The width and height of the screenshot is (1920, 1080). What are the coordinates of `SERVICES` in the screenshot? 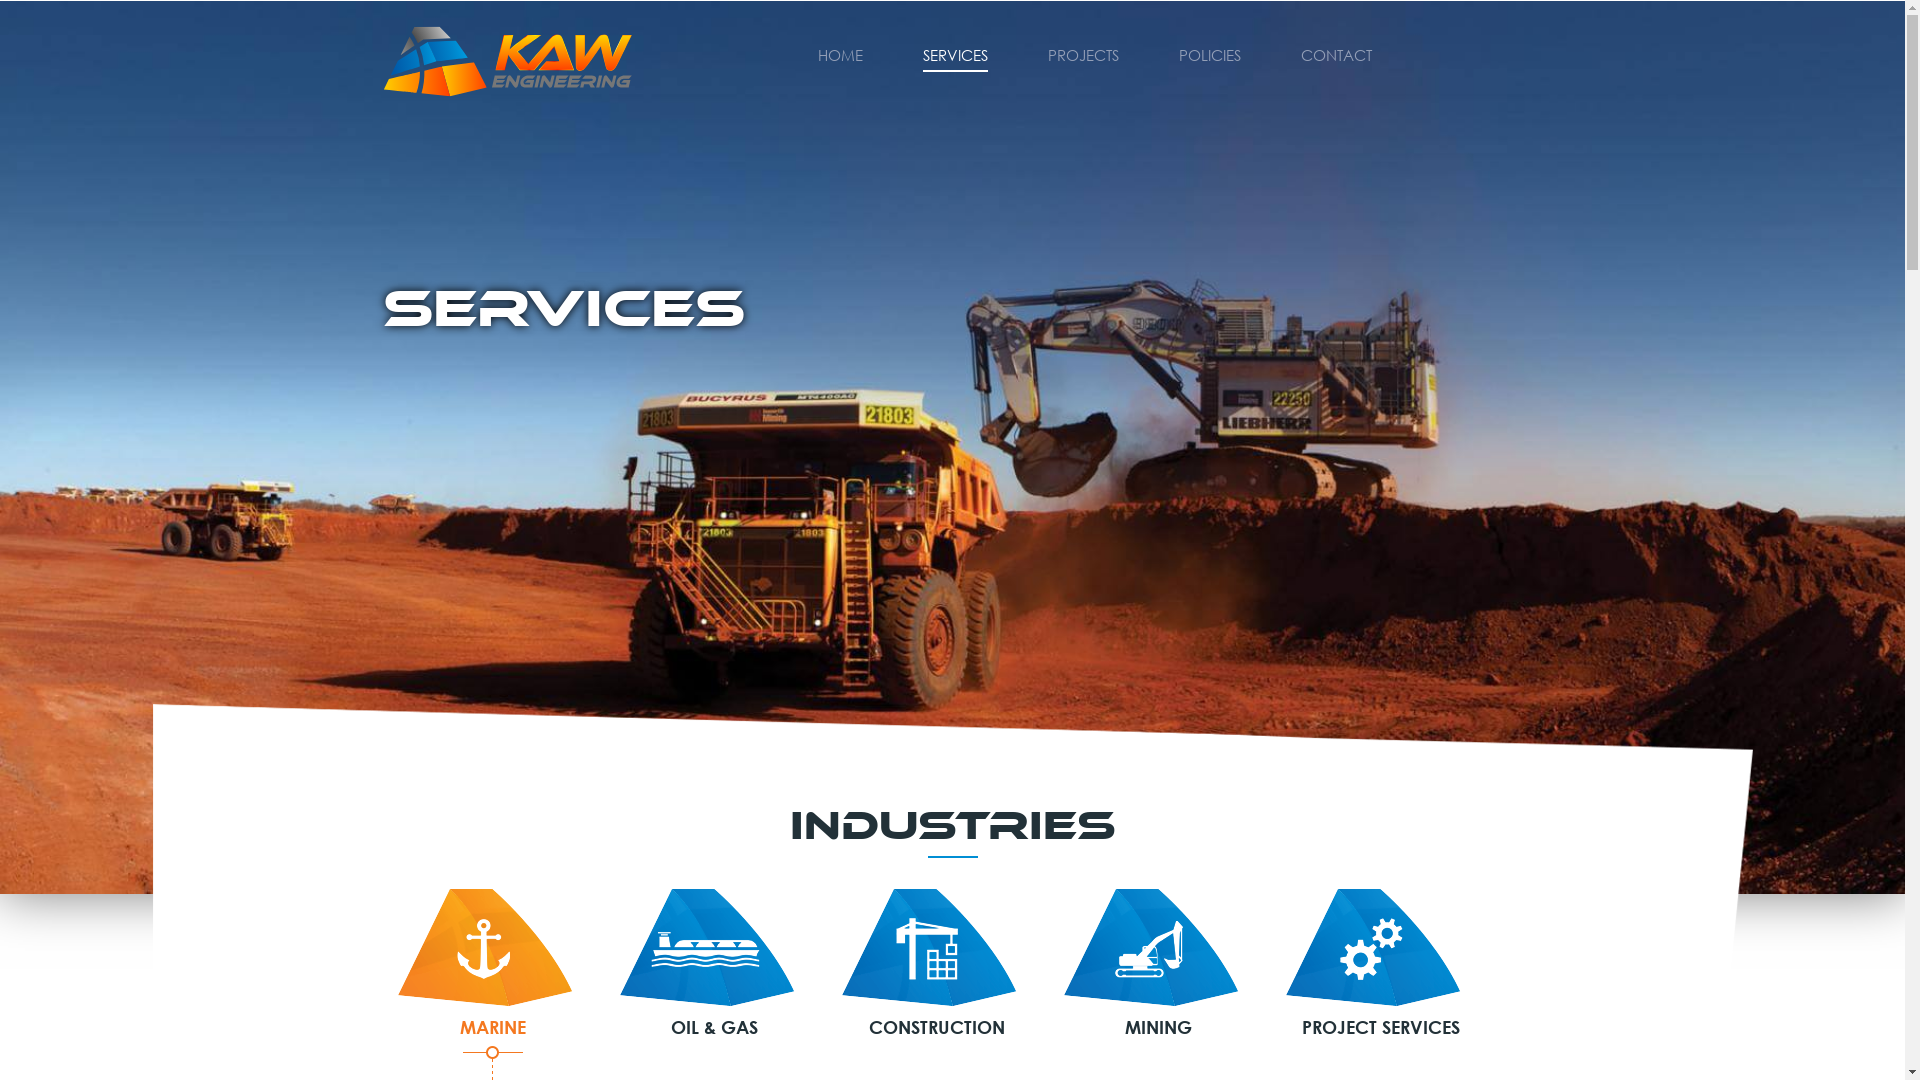 It's located at (954, 54).